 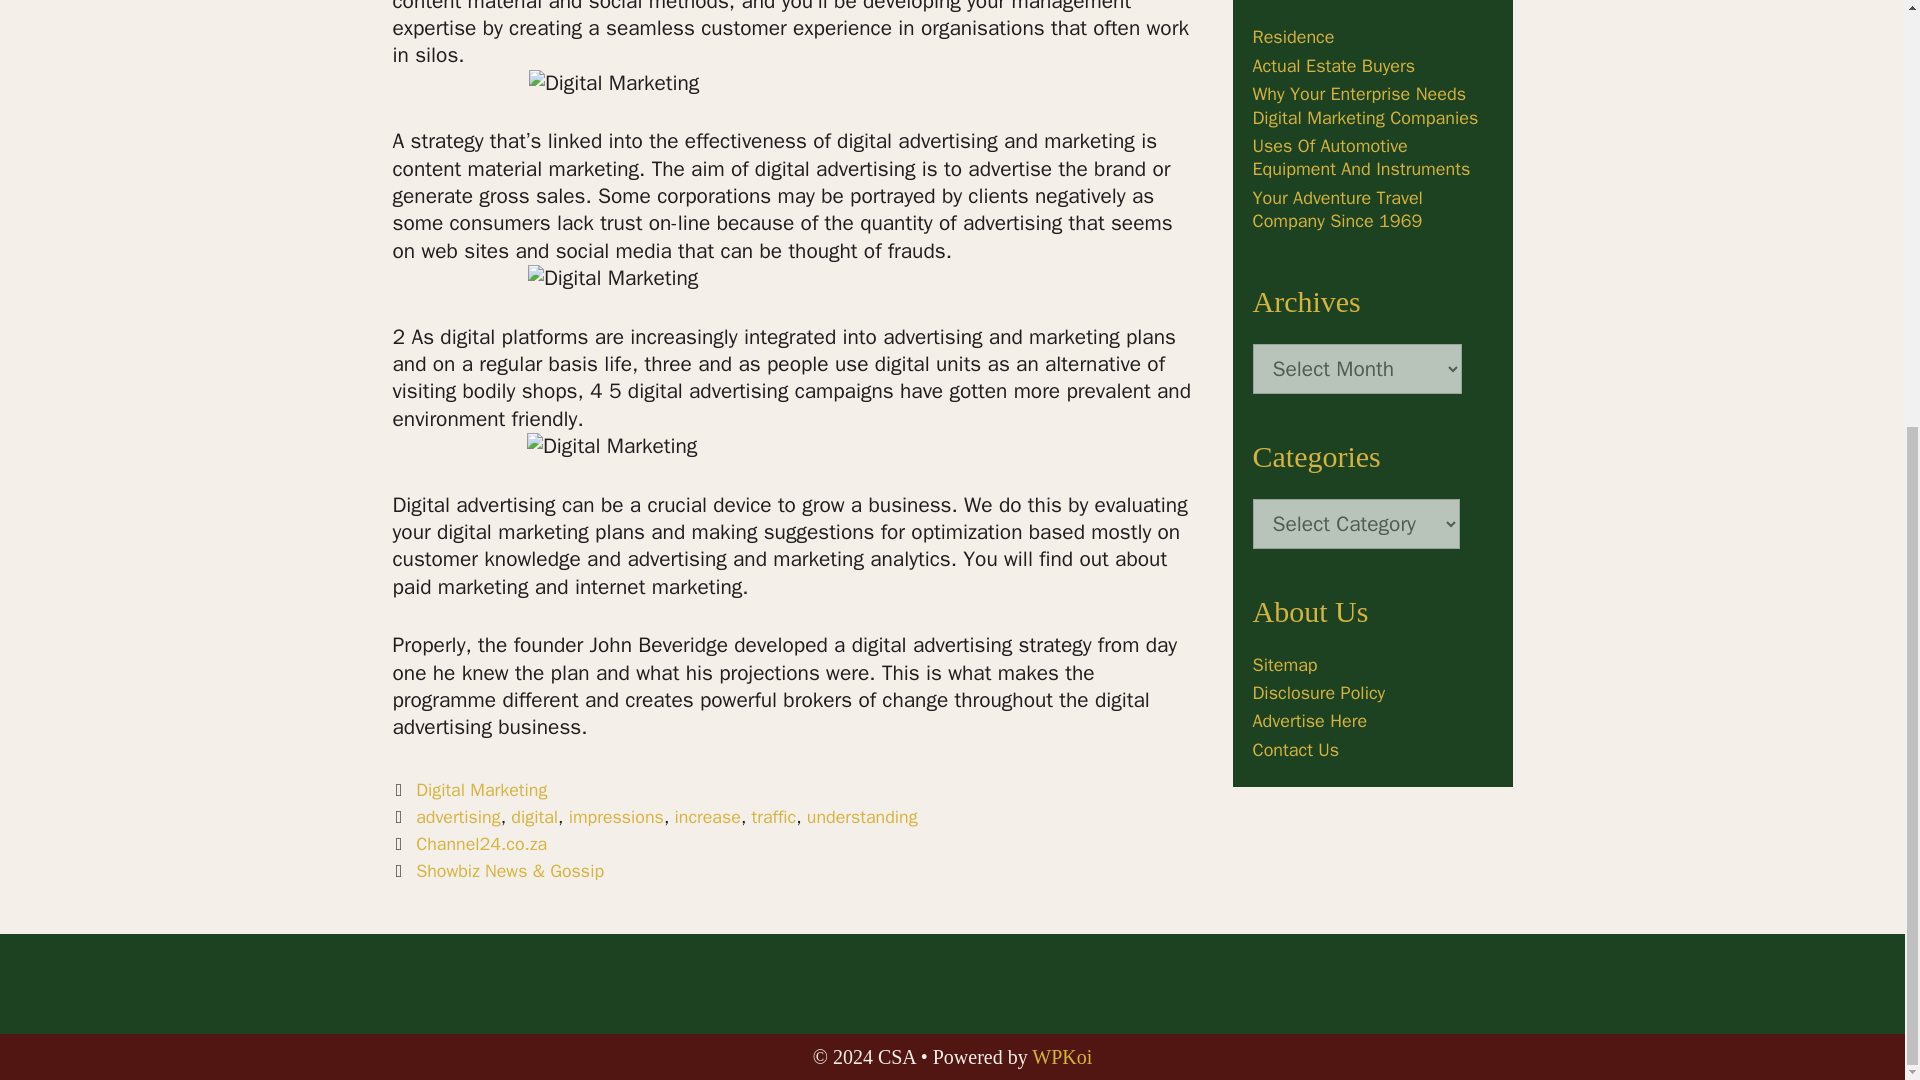 I want to click on understanding, so click(x=862, y=816).